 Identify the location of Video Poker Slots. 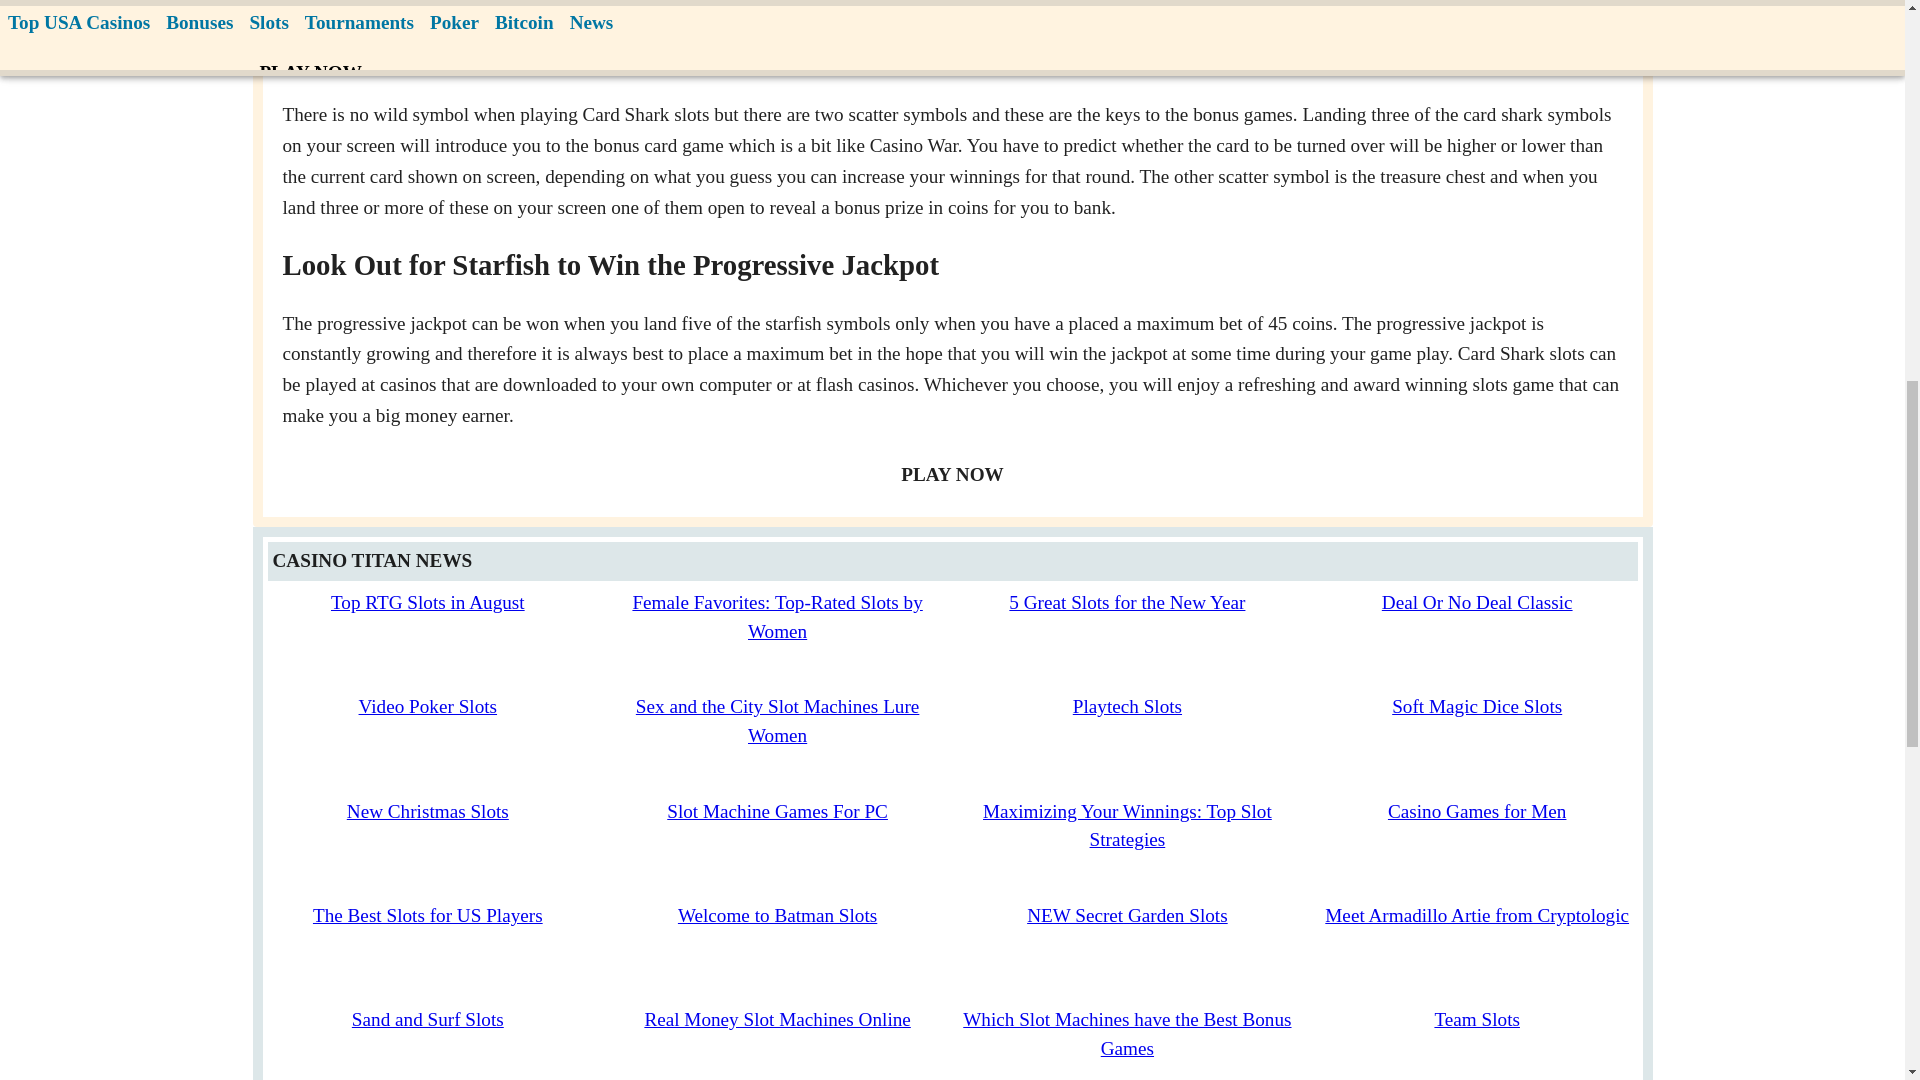
(428, 706).